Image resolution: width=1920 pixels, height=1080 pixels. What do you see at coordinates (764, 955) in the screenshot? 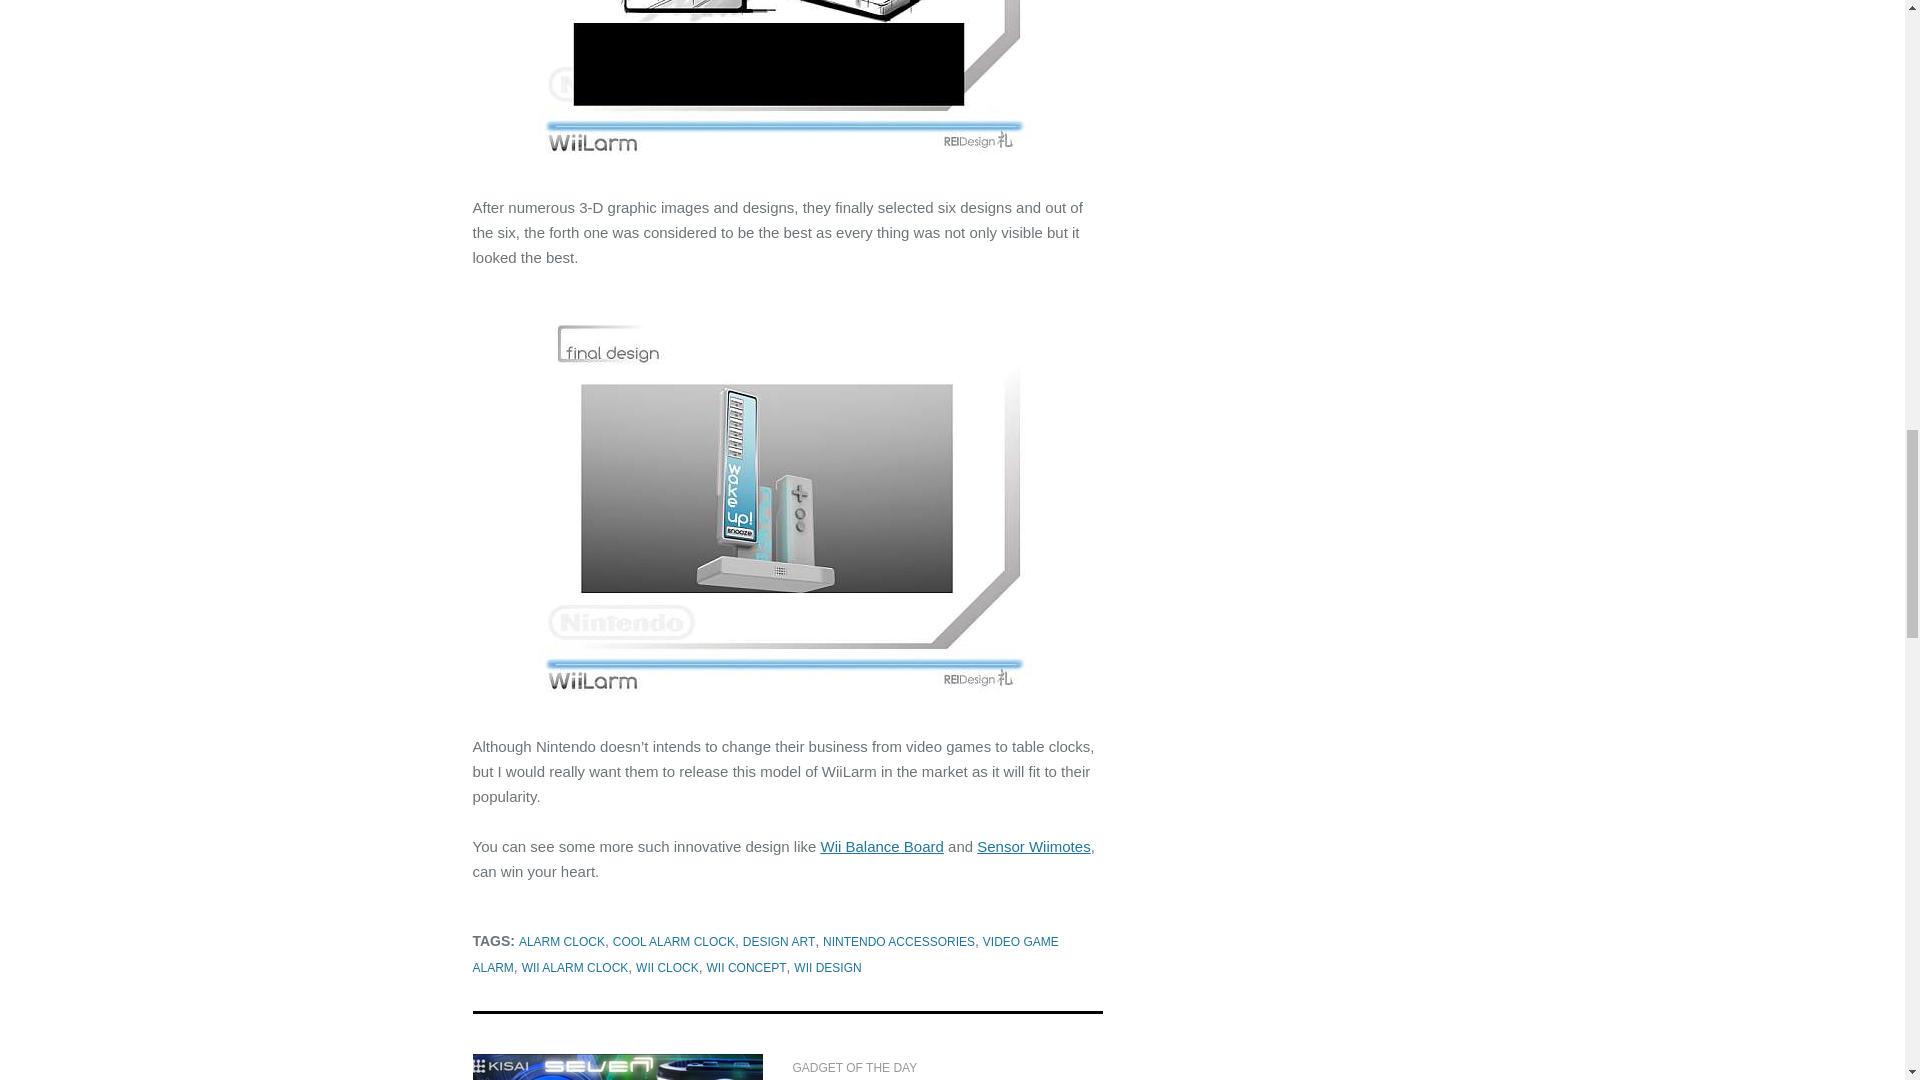
I see `VIDEO GAME ALARM` at bounding box center [764, 955].